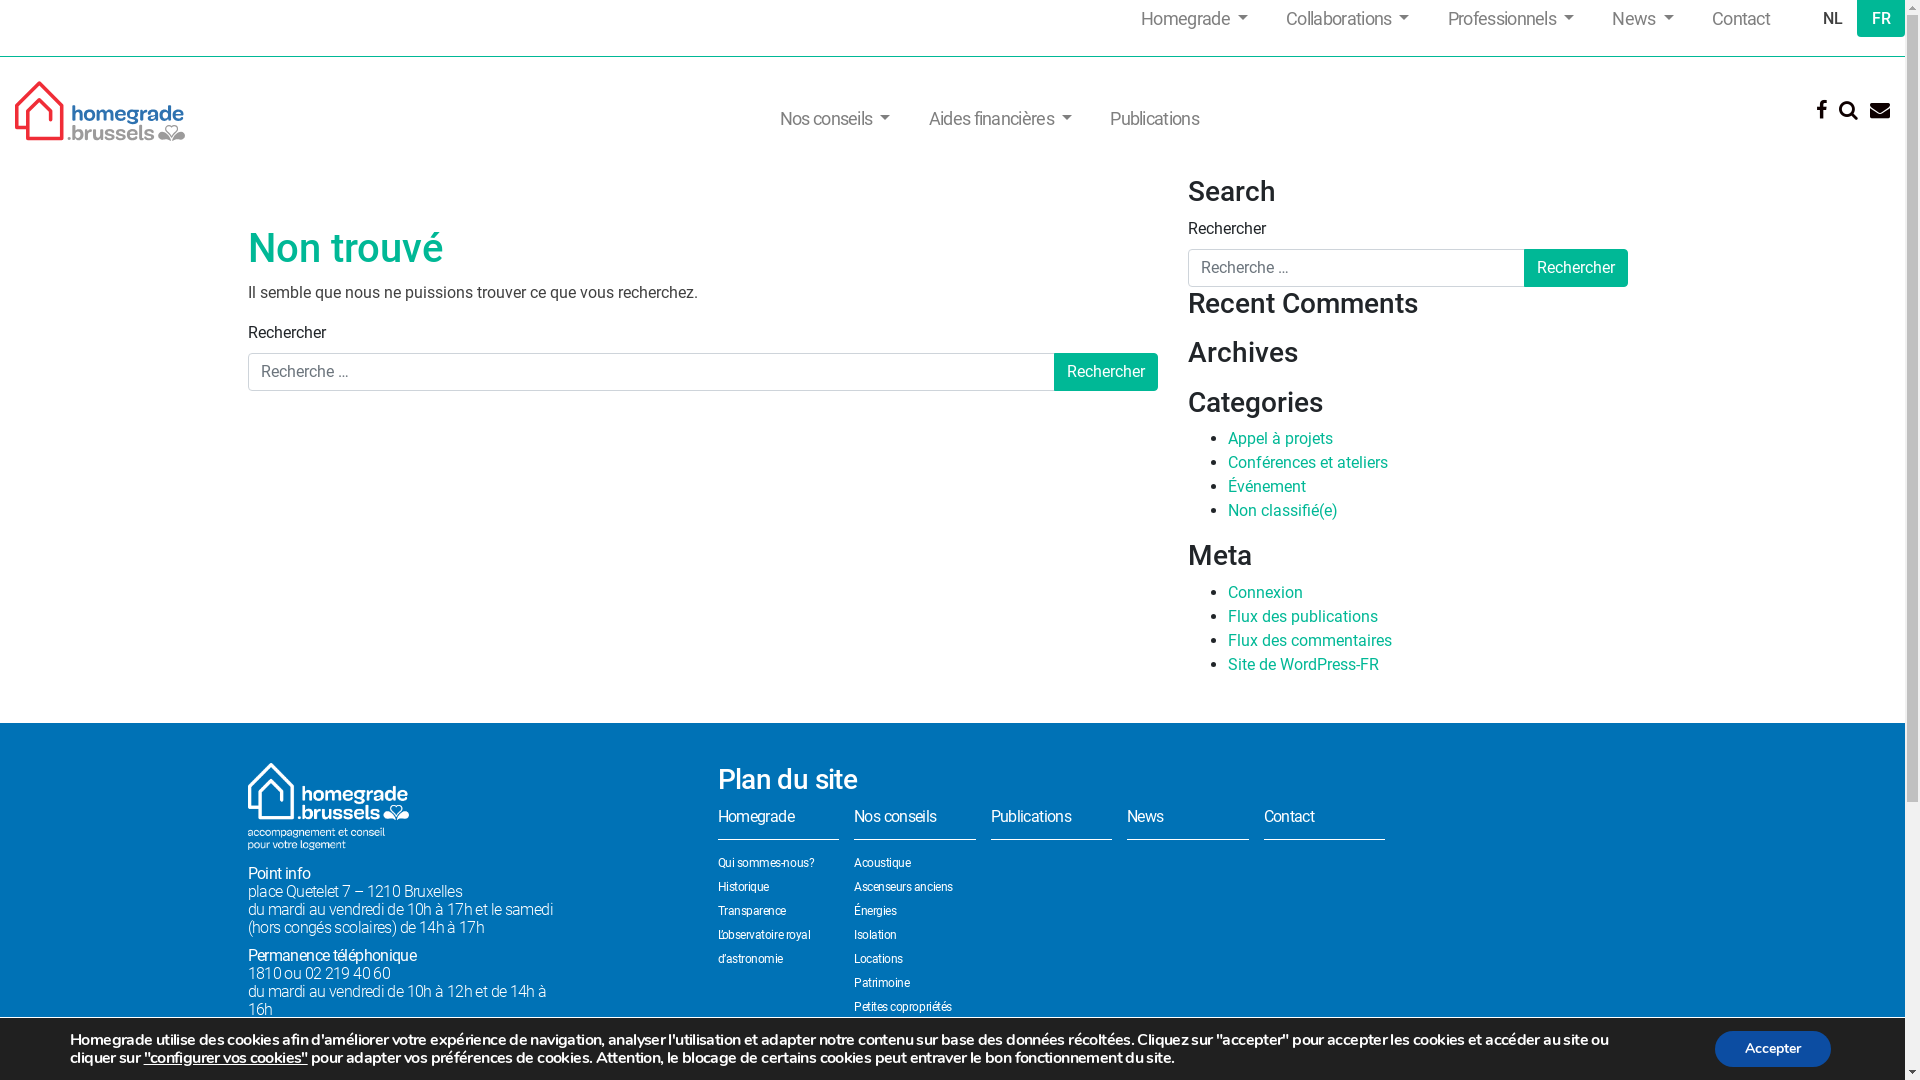  I want to click on Rechercher, so click(1576, 268).